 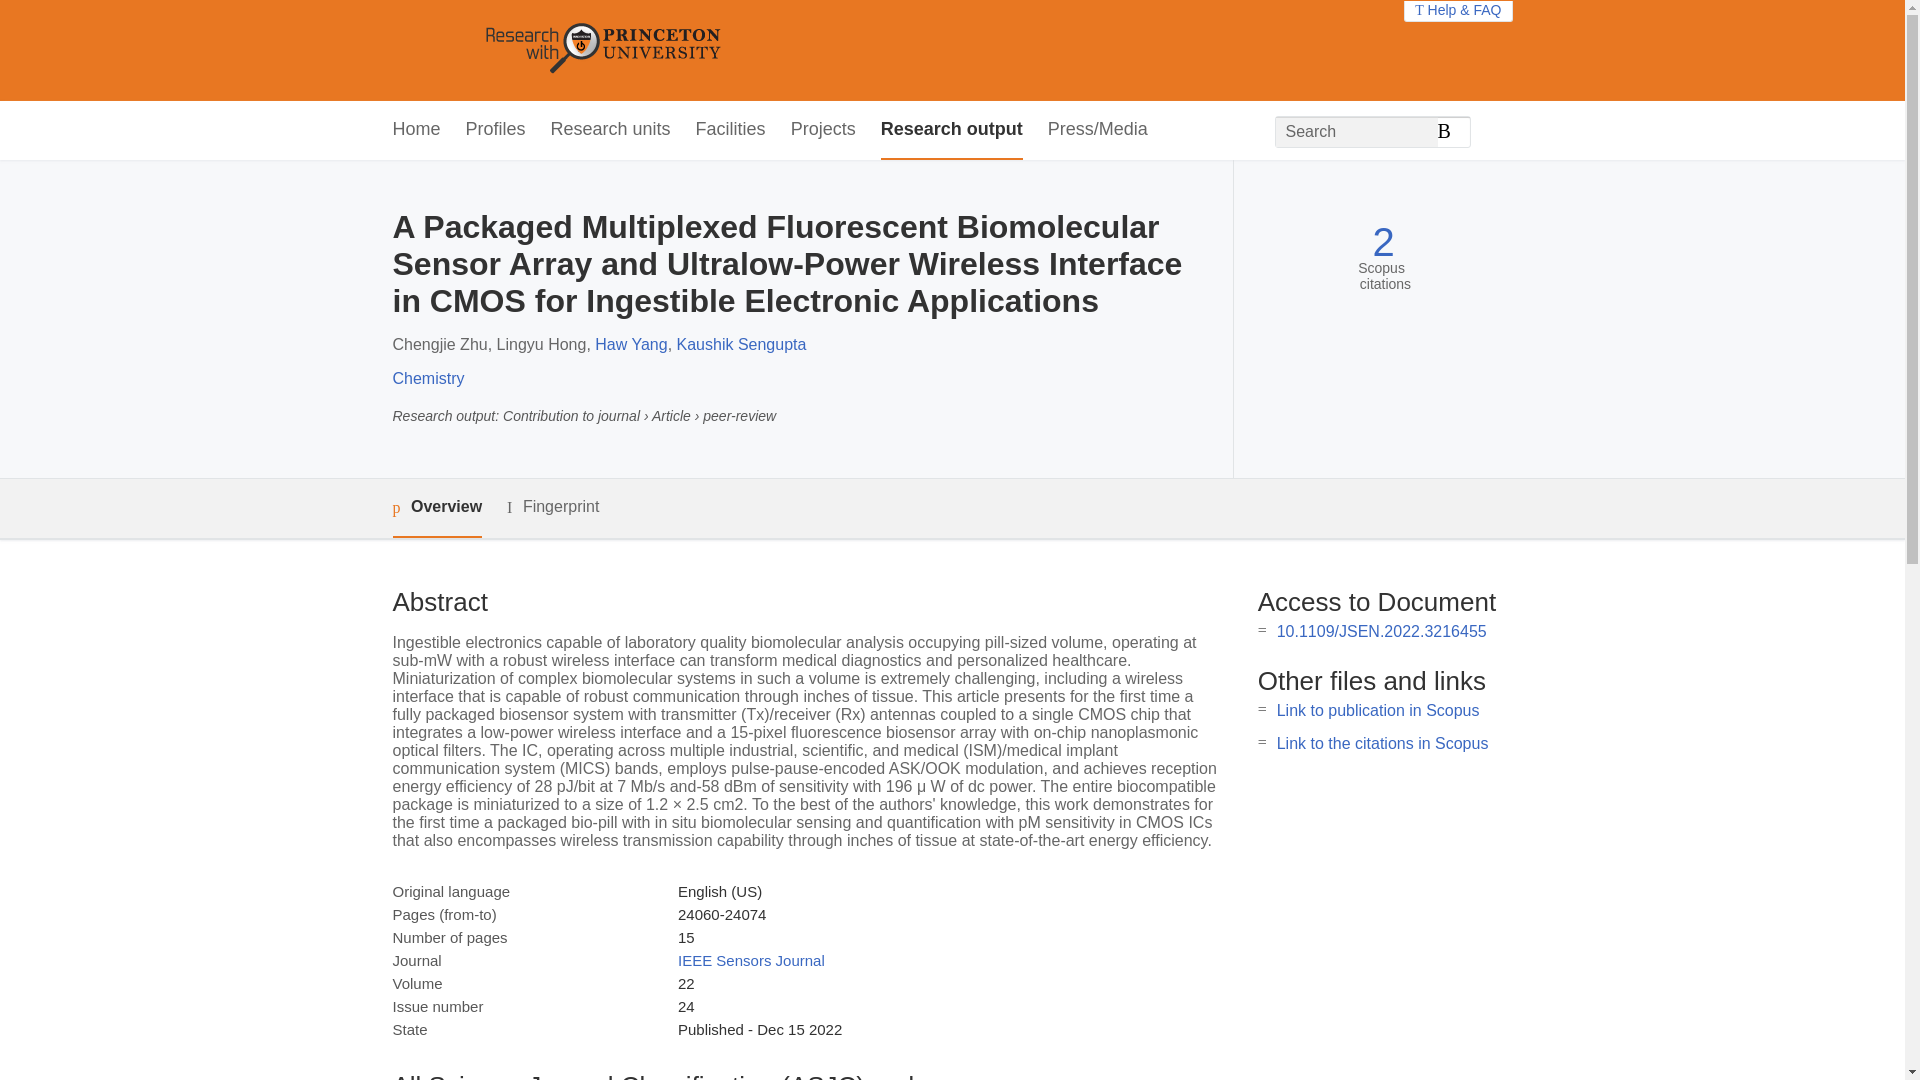 I want to click on Fingerprint, so click(x=552, y=507).